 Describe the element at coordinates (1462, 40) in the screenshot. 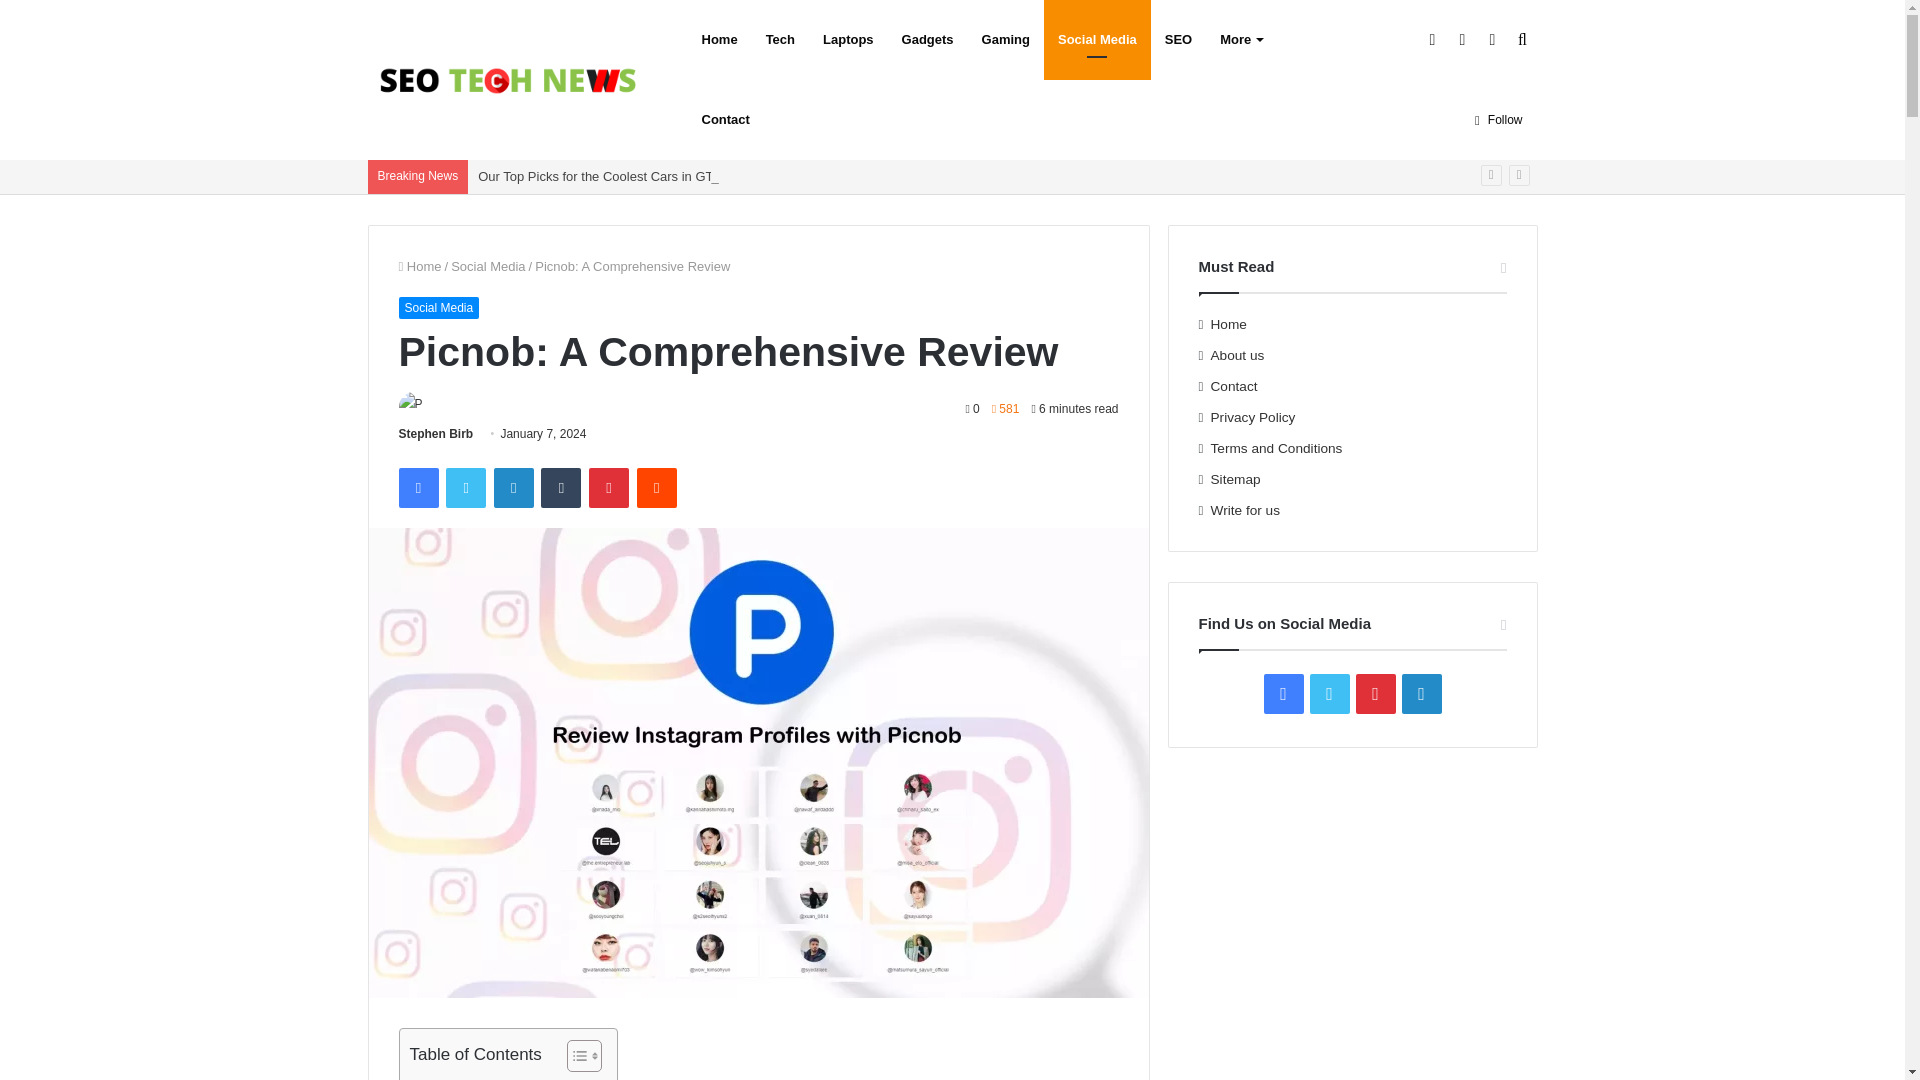

I see `Sidebar` at that location.